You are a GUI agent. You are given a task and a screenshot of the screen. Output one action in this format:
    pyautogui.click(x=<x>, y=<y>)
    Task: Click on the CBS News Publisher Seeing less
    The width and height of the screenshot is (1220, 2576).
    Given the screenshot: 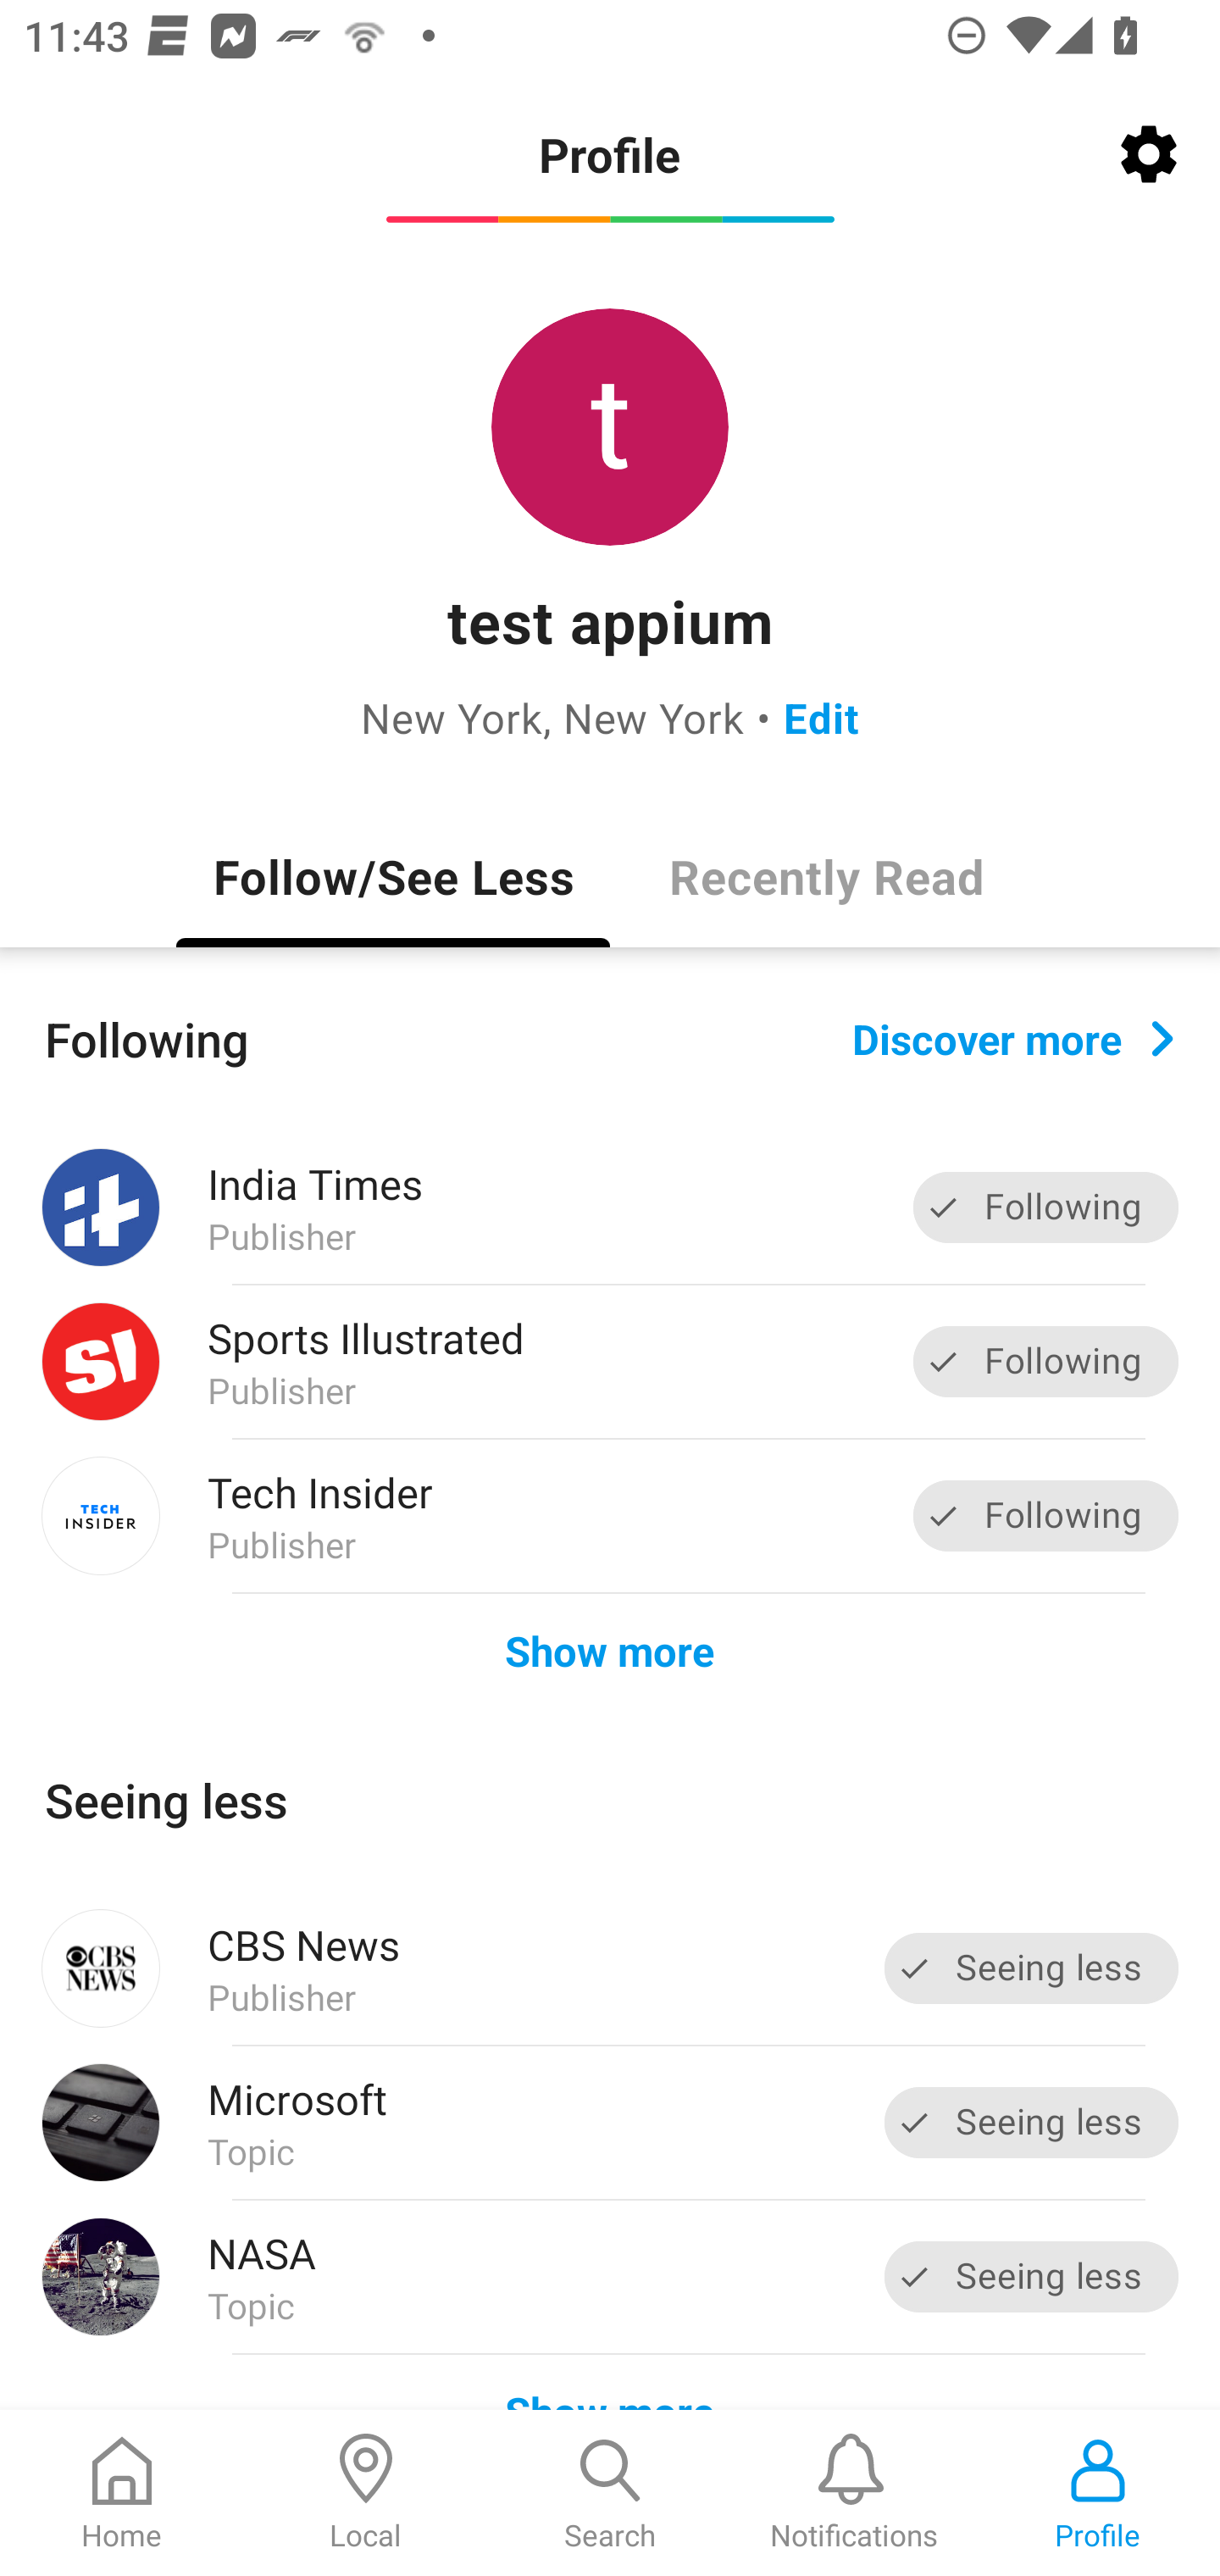 What is the action you would take?
    pyautogui.click(x=610, y=1968)
    